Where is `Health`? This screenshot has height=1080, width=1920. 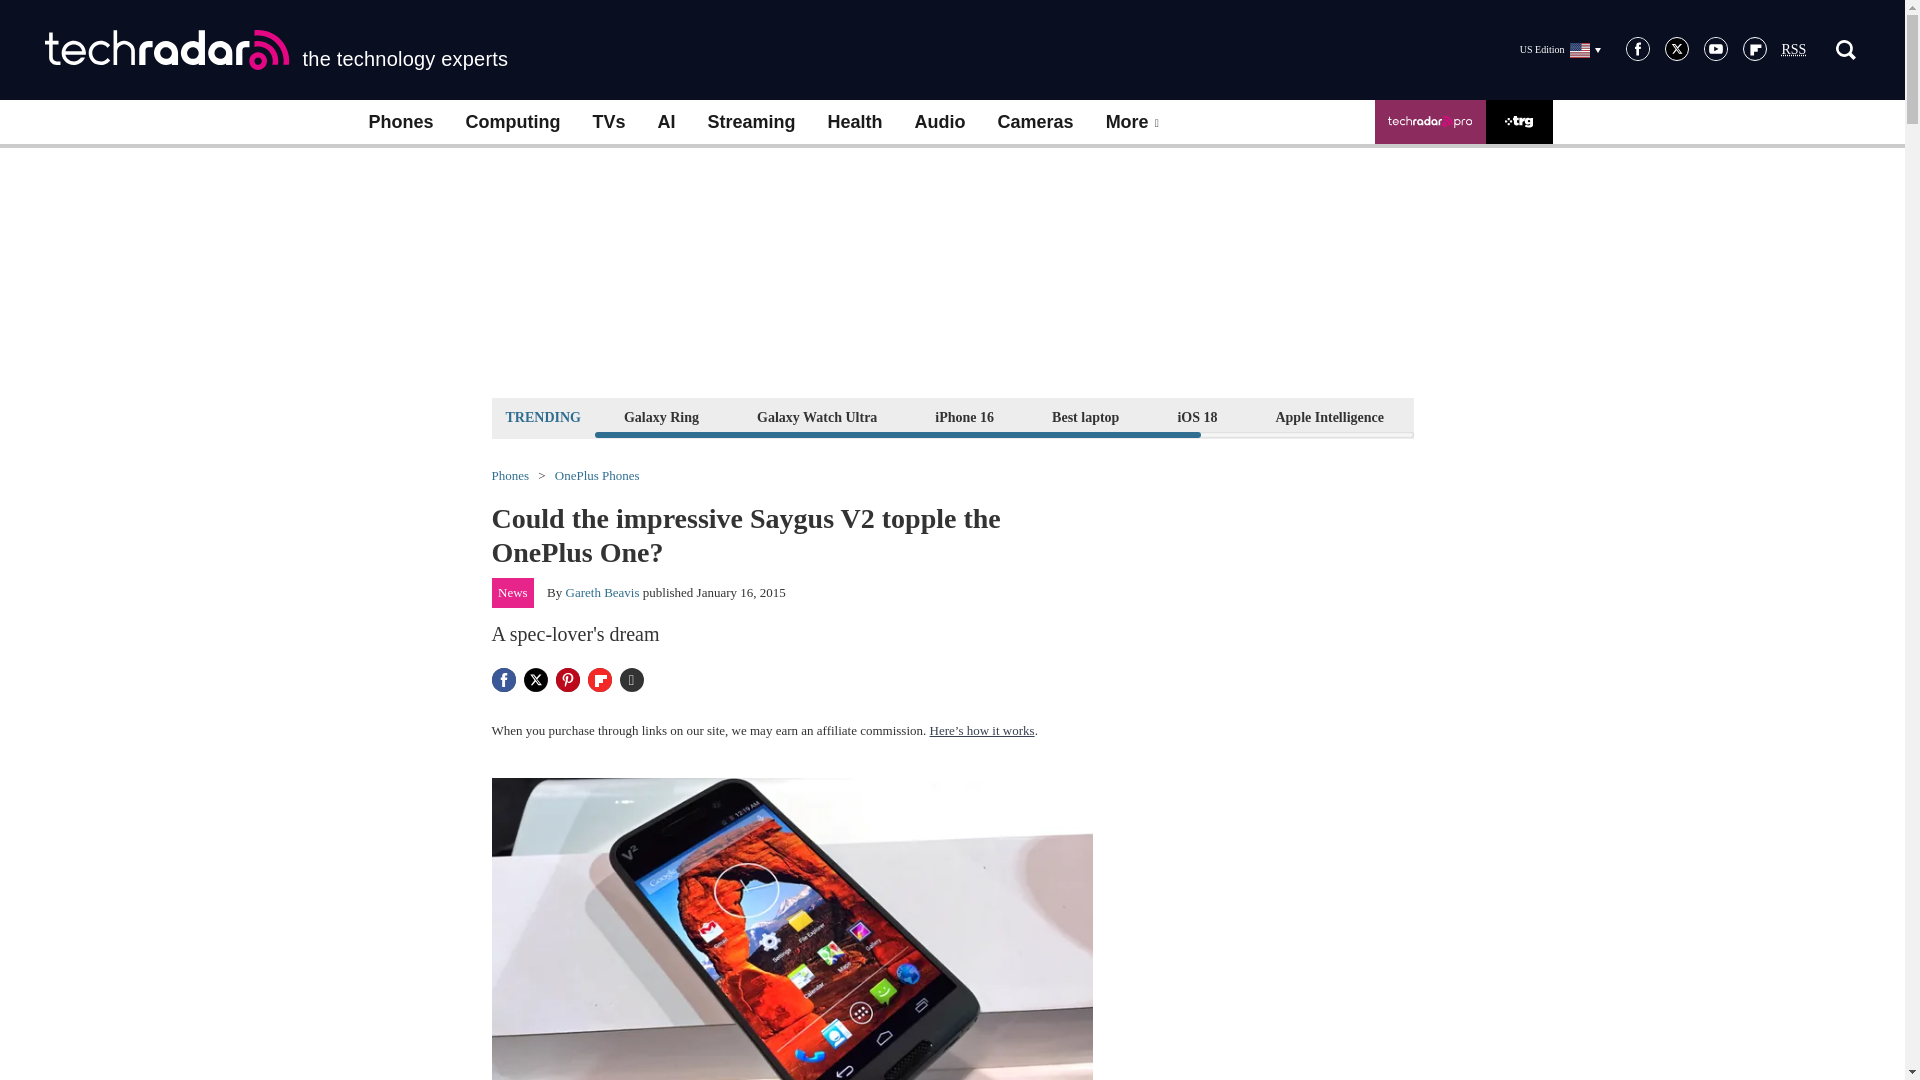
Health is located at coordinates (855, 122).